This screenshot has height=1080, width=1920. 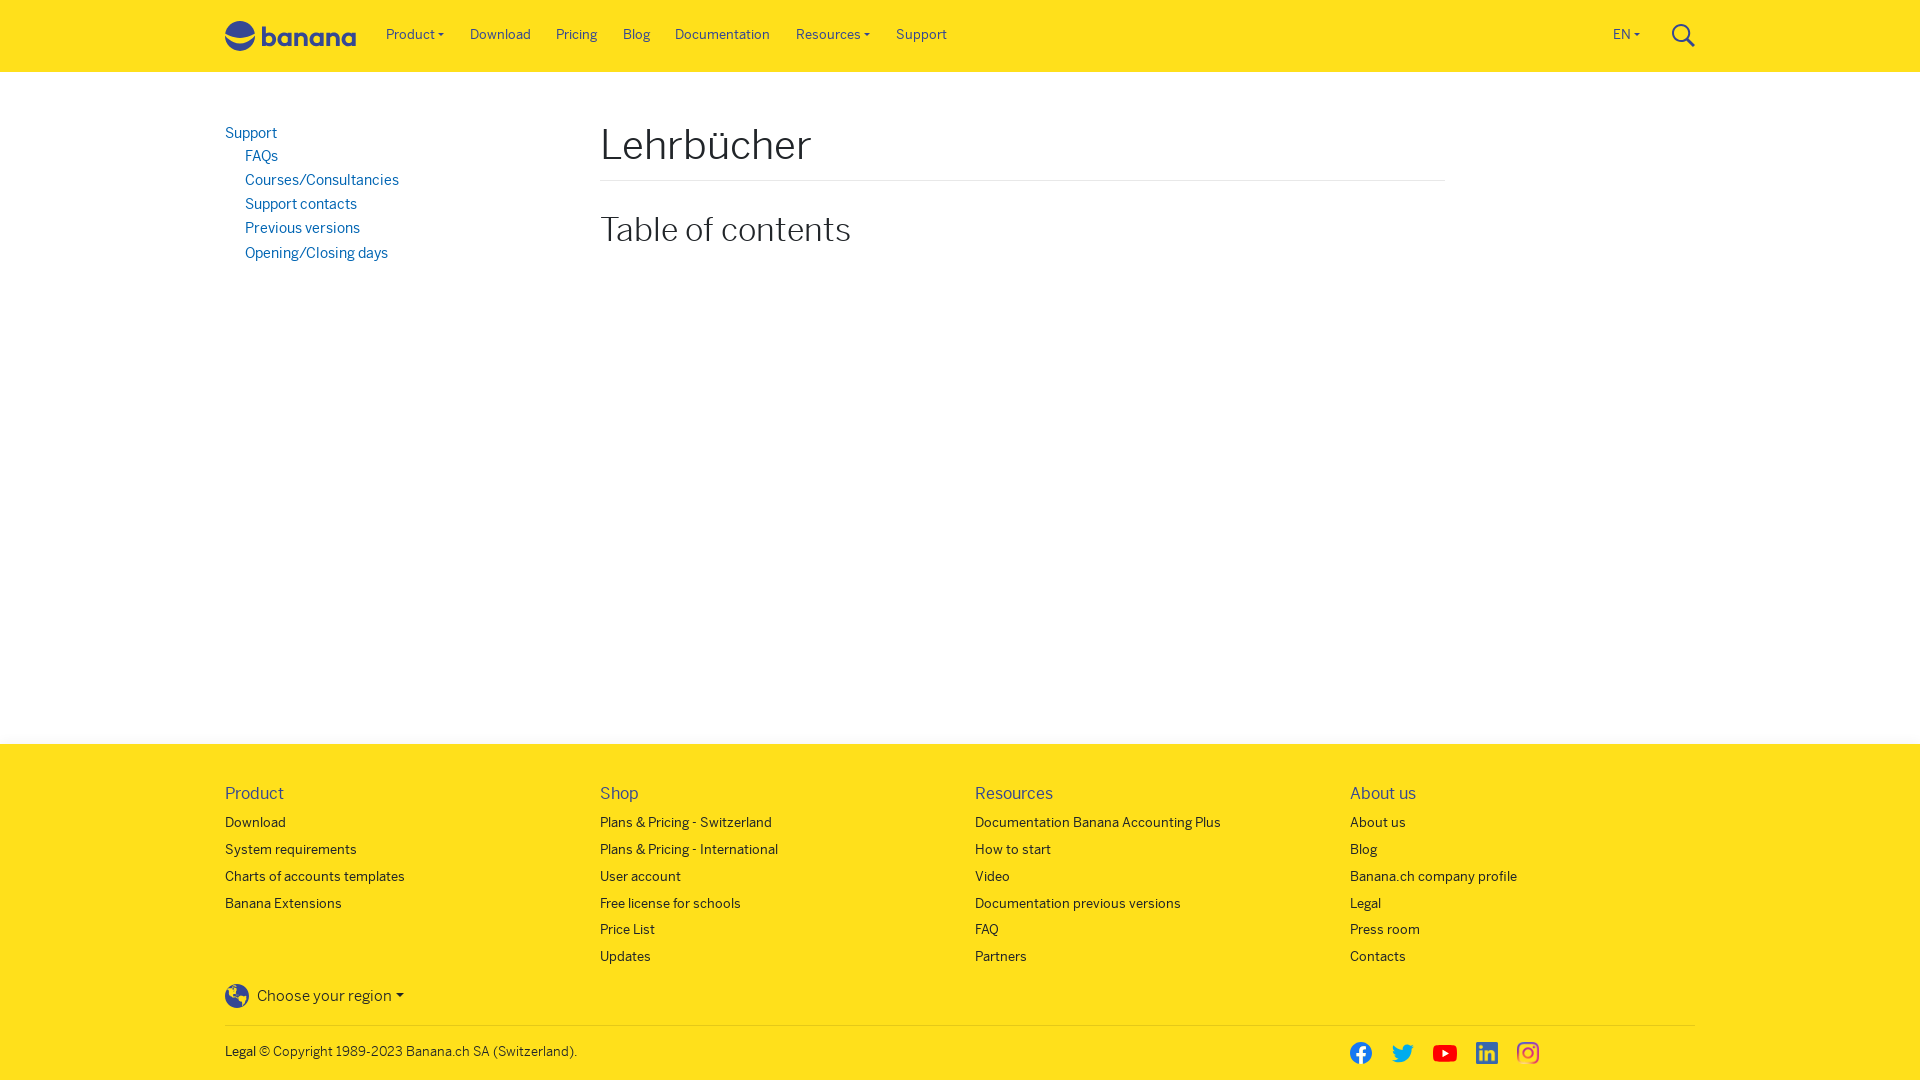 What do you see at coordinates (1098, 822) in the screenshot?
I see `Documentation Banana Accounting Plus` at bounding box center [1098, 822].